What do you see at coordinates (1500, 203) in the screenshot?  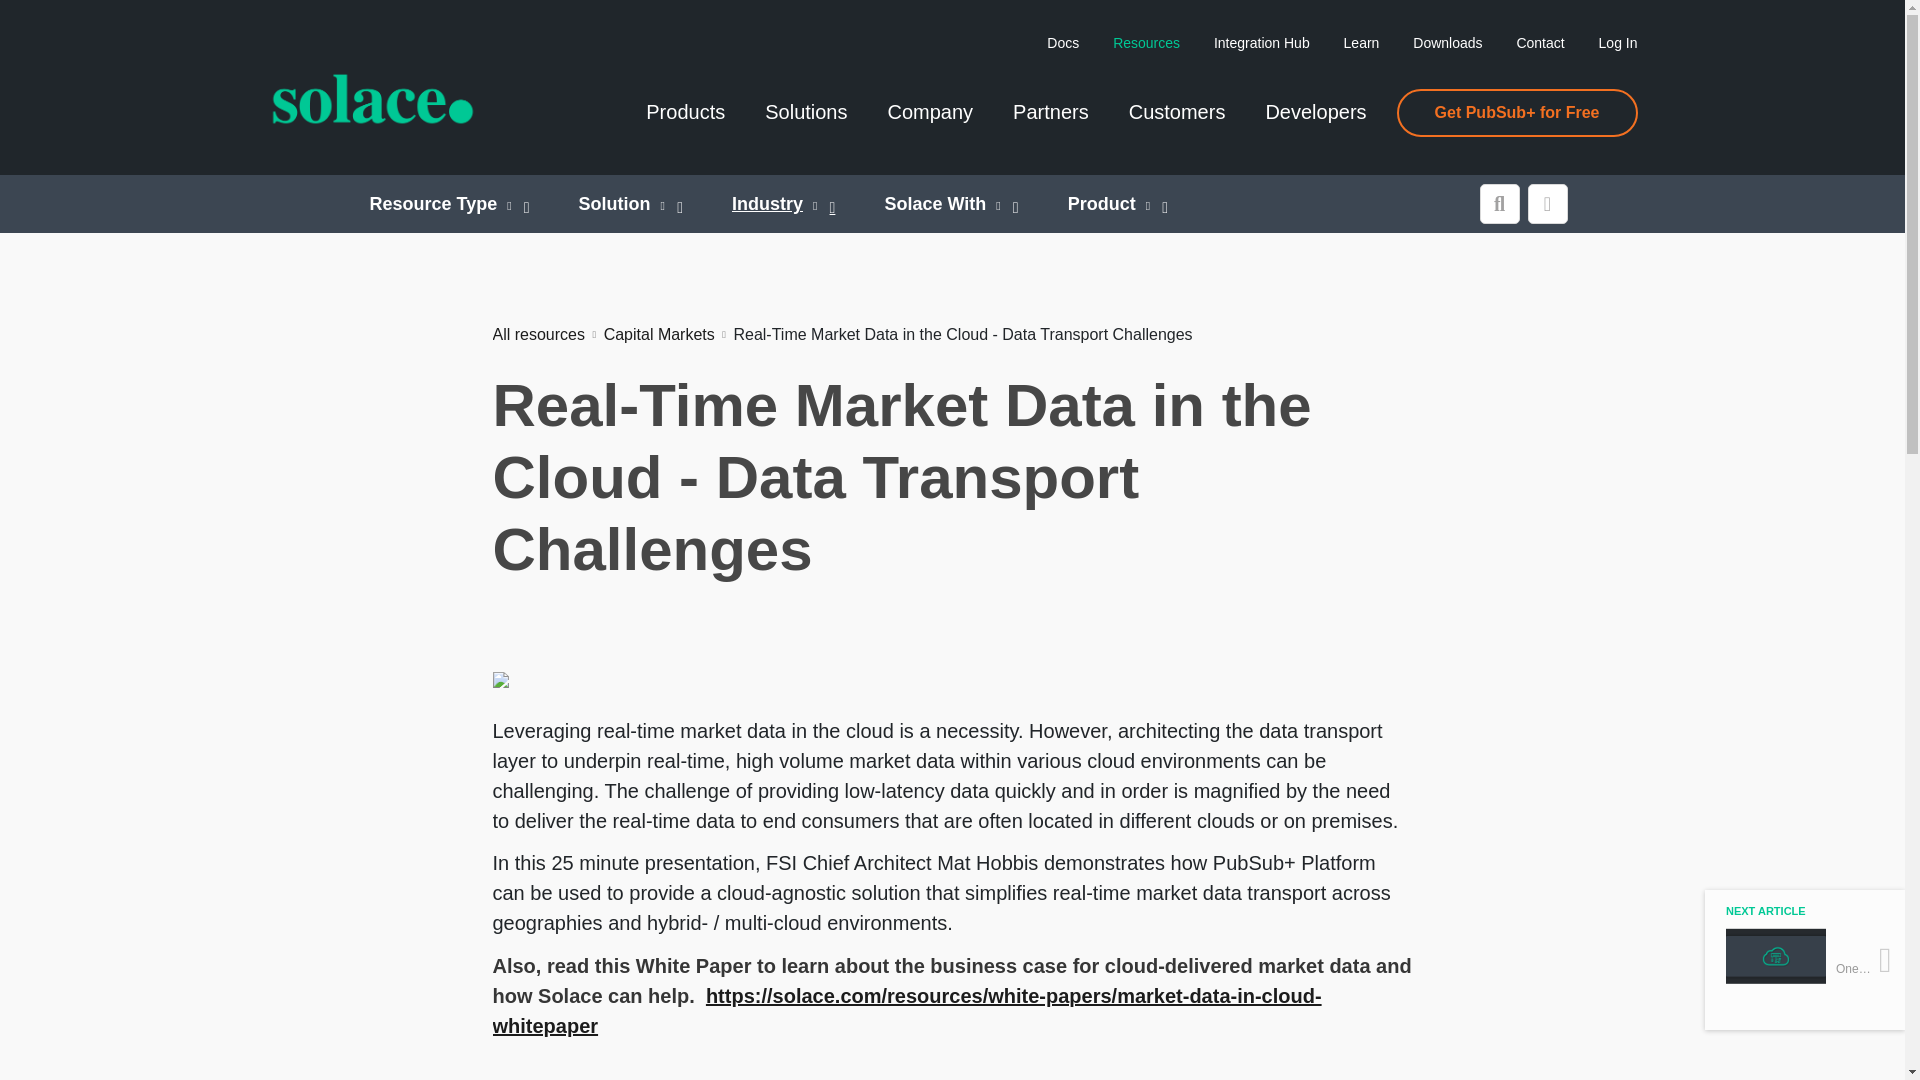 I see `Open Search Box` at bounding box center [1500, 203].